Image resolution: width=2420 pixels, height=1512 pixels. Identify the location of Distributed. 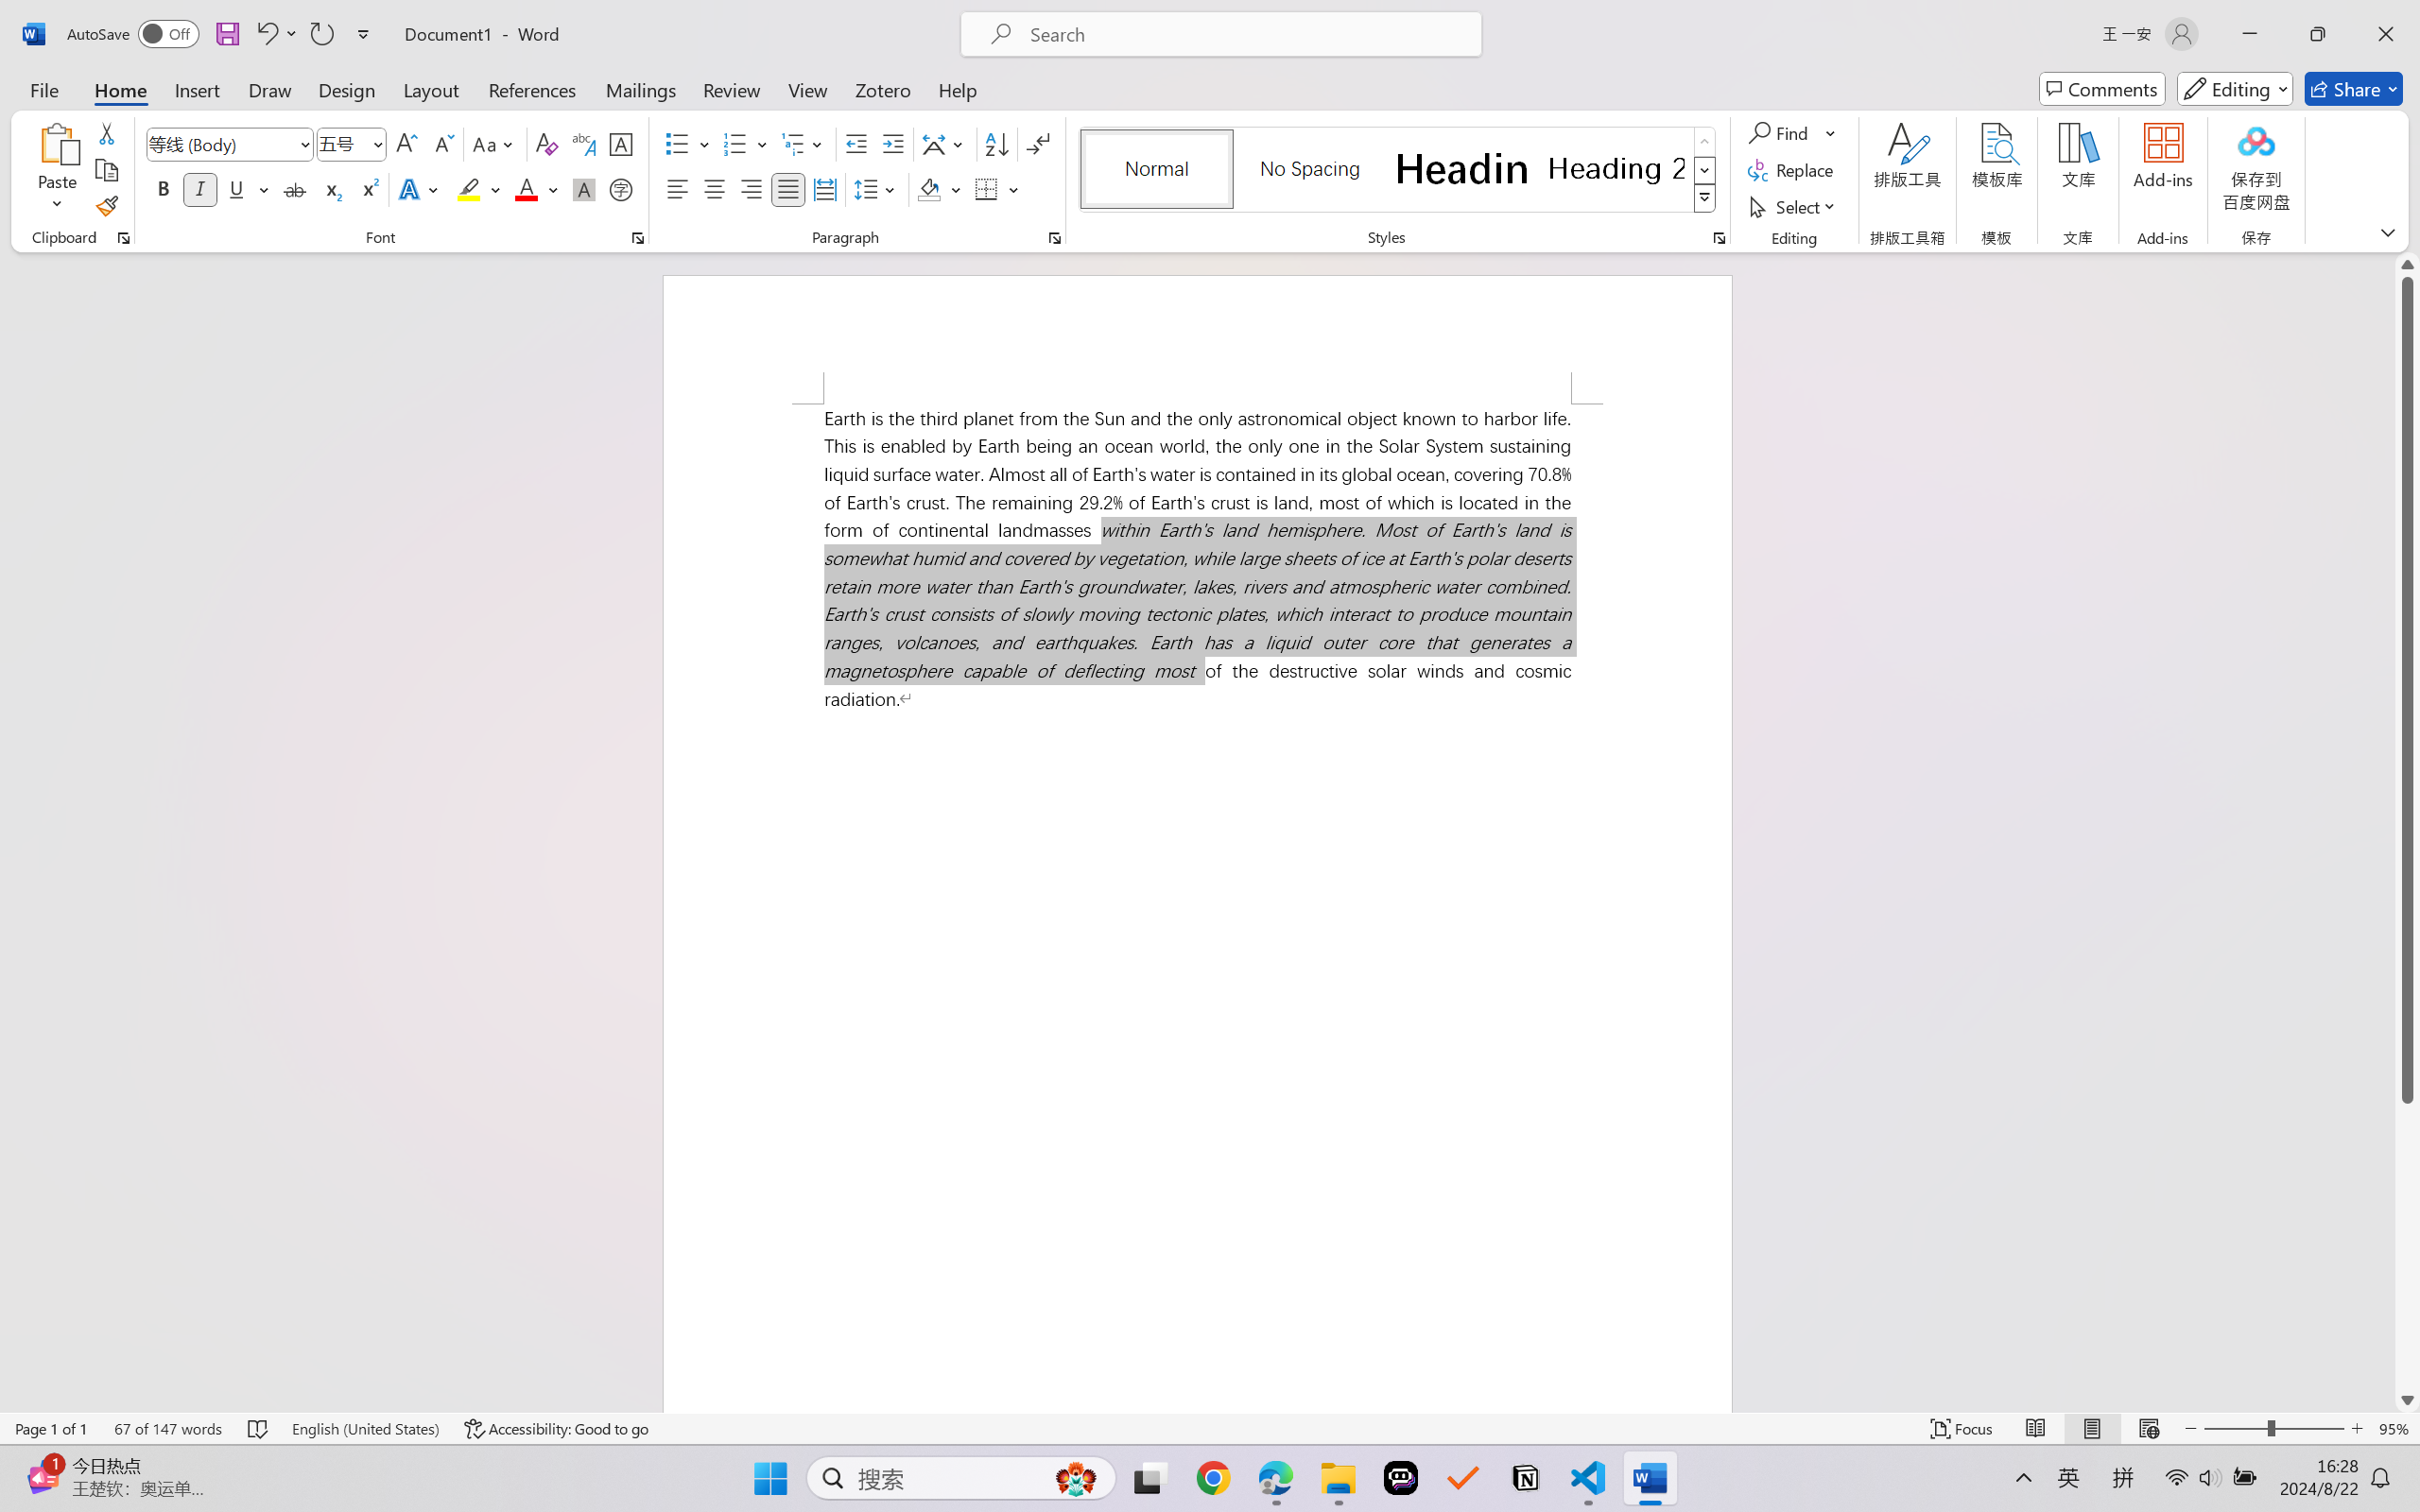
(824, 189).